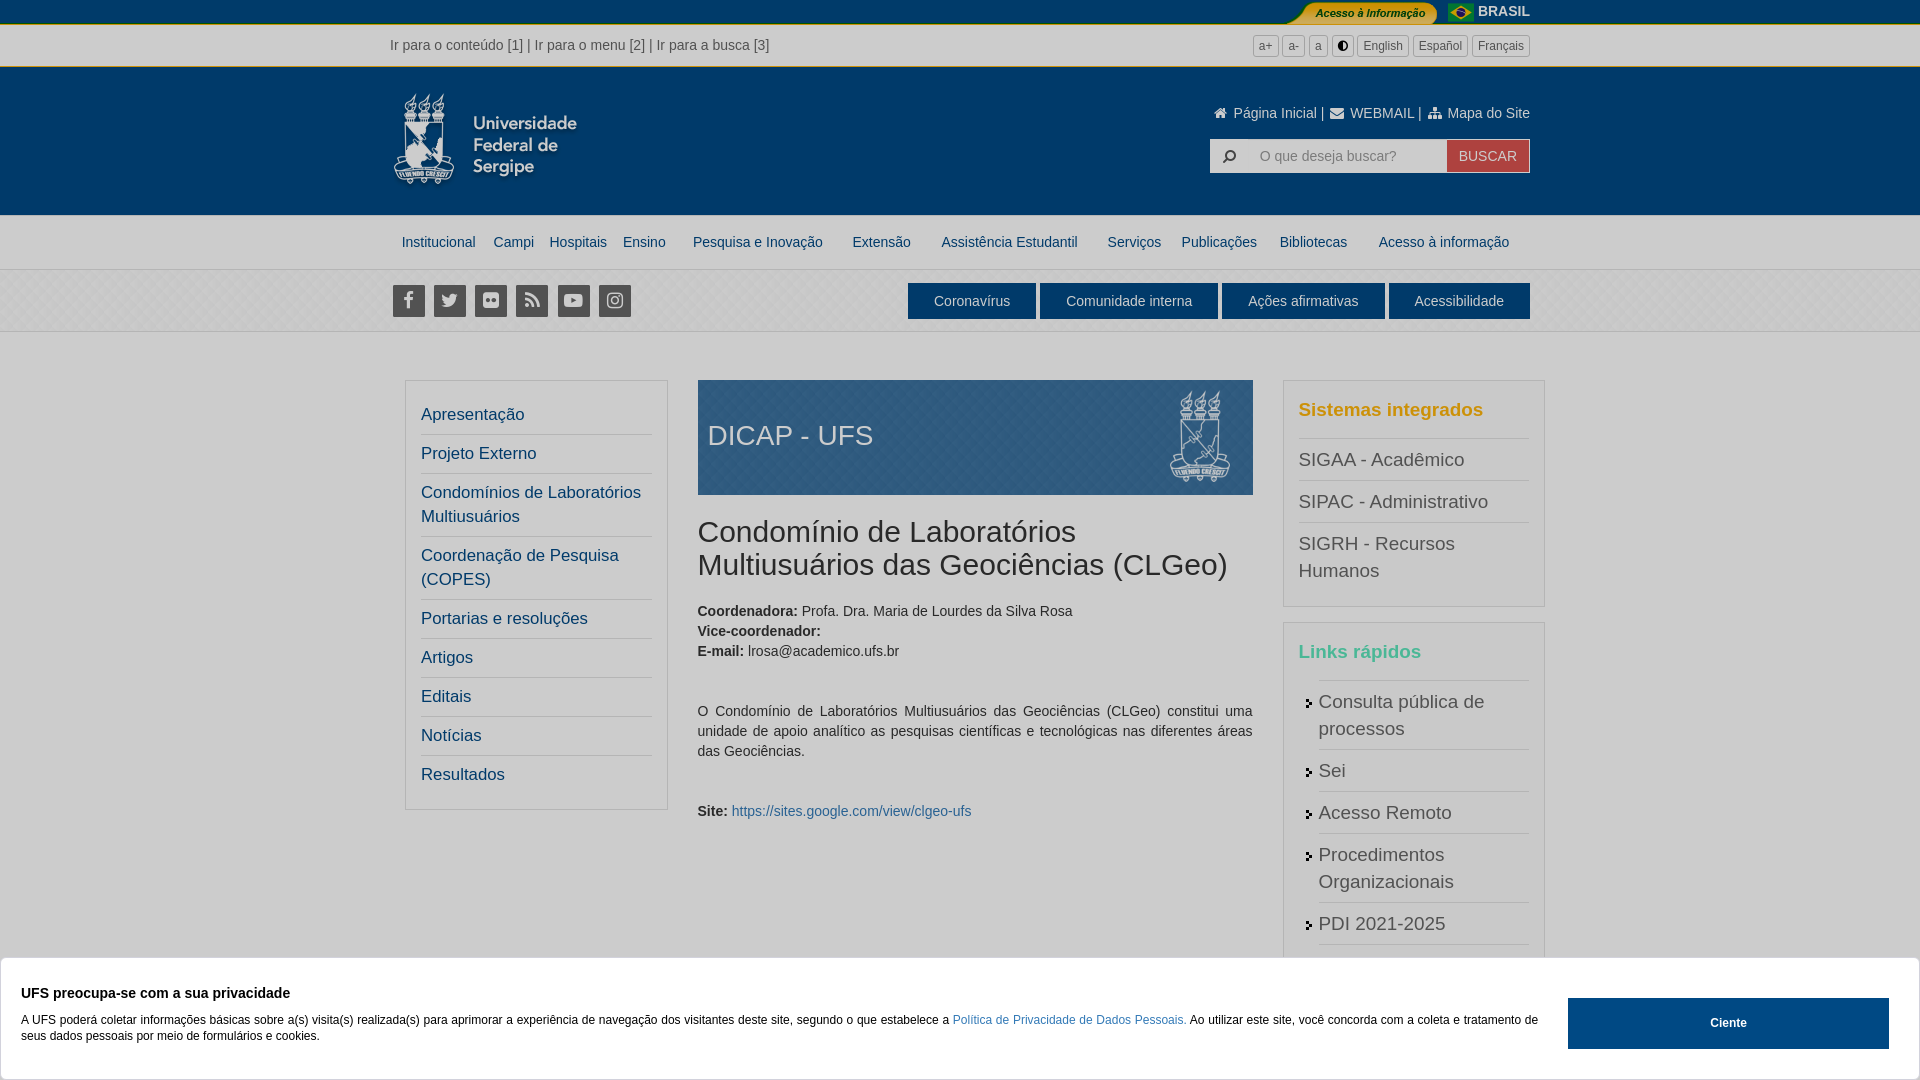 The height and width of the screenshot is (1080, 1920). I want to click on BRASIL, so click(1504, 11).